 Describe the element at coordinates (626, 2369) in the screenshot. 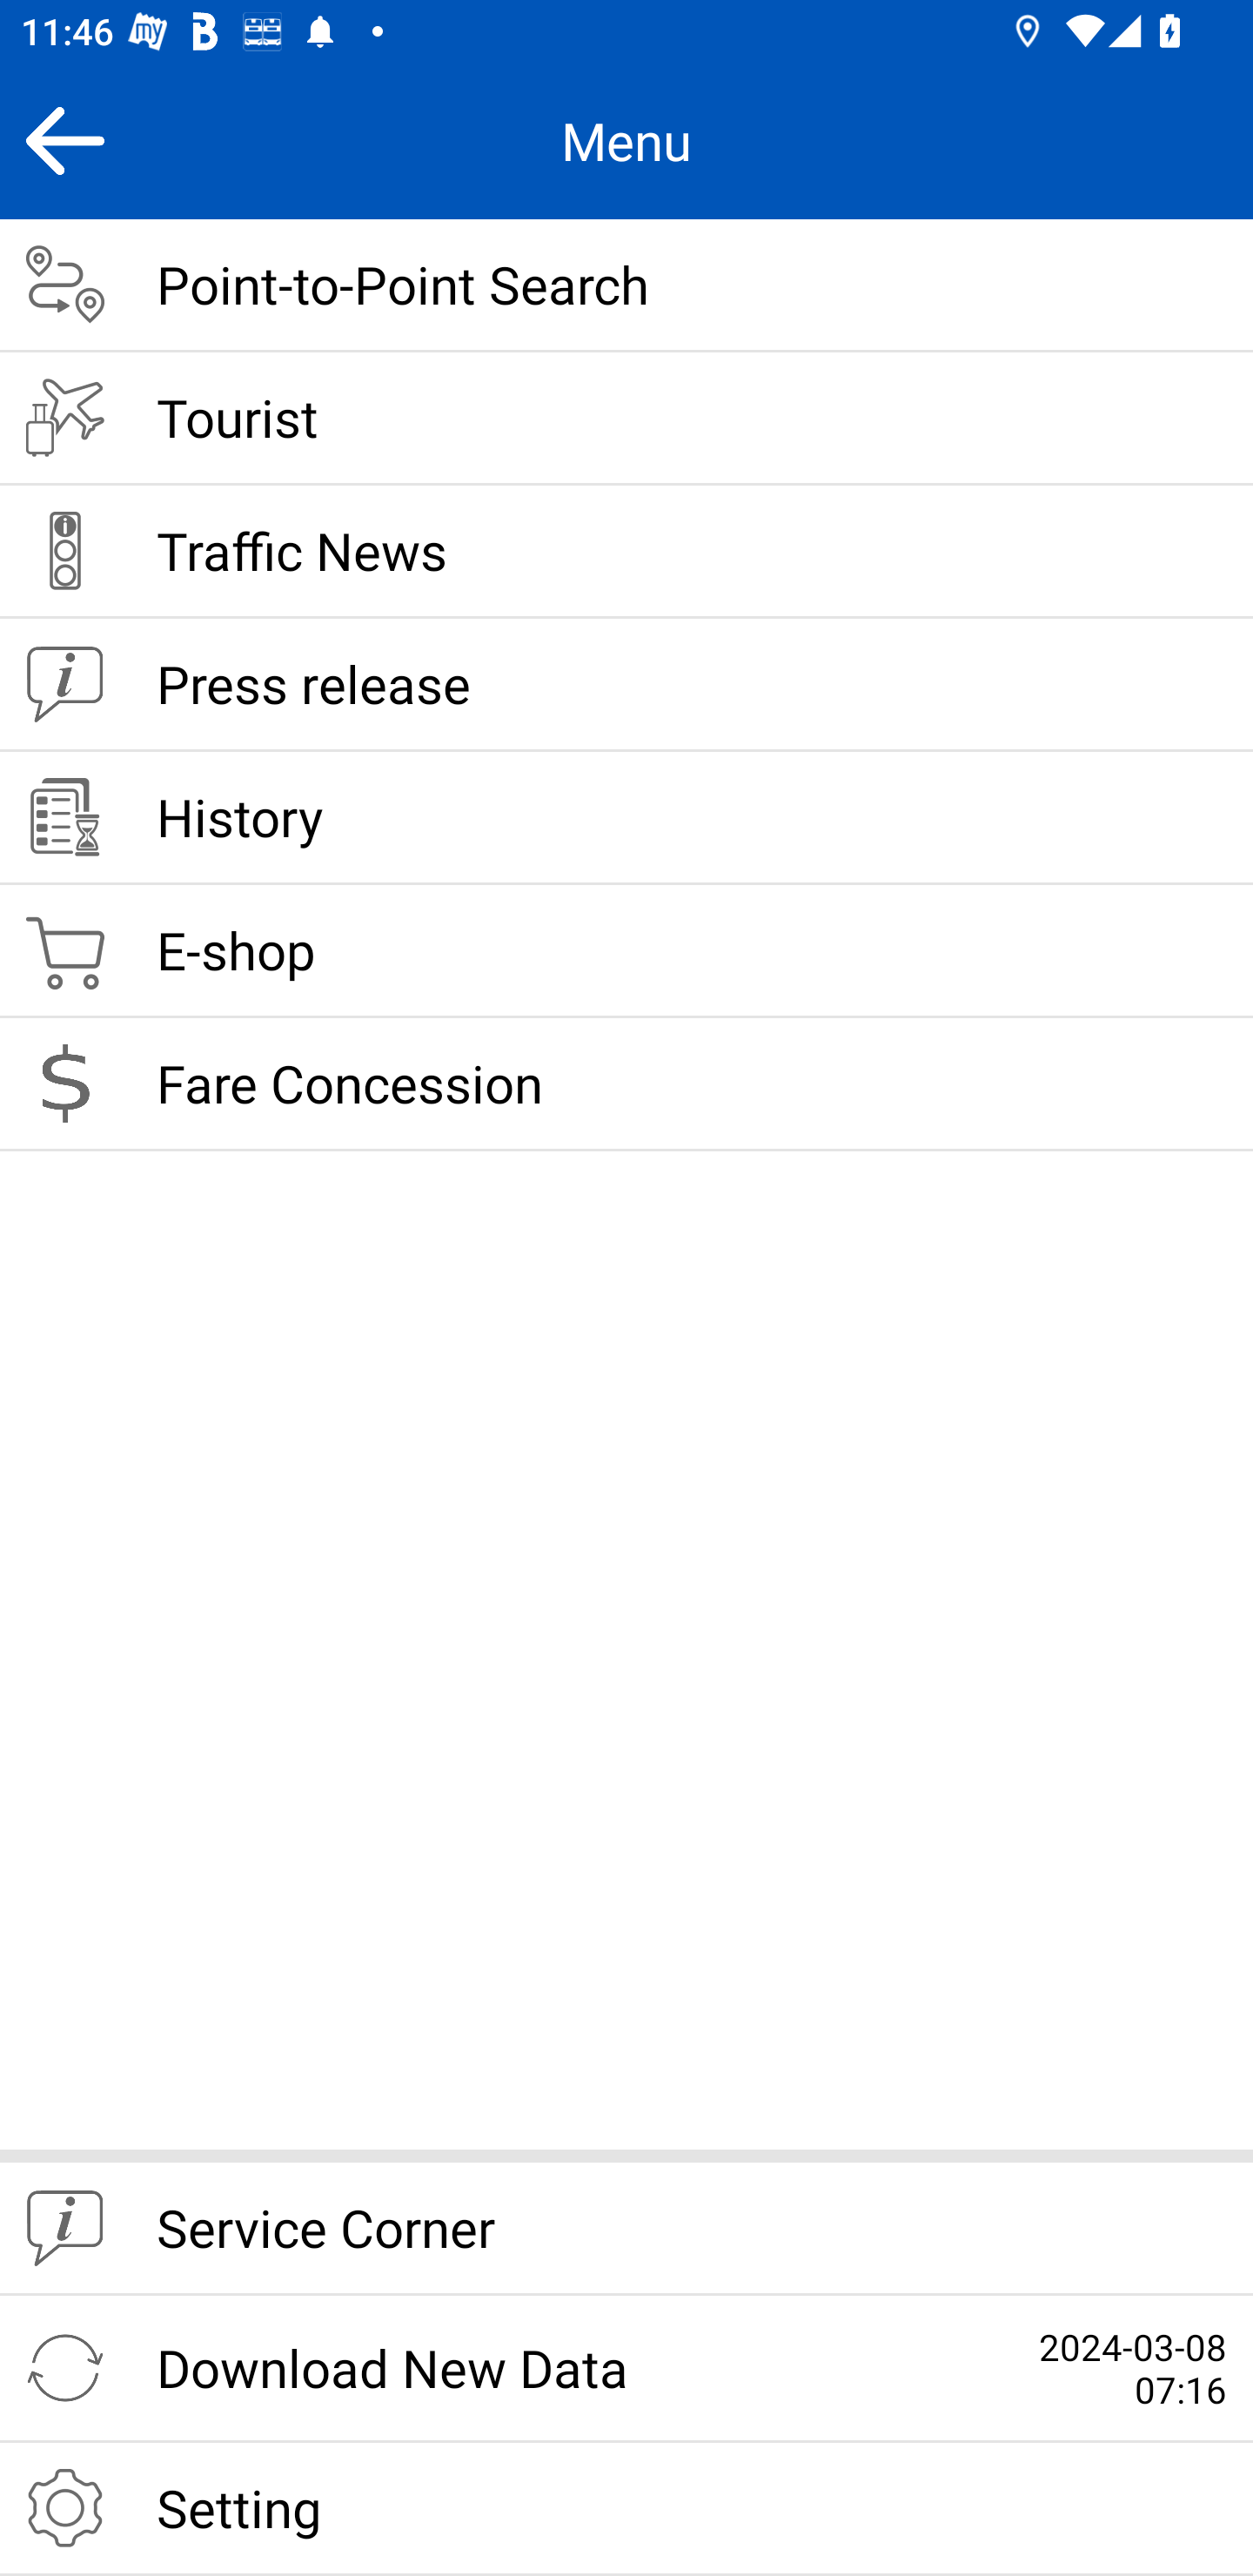

I see `Download New Data 2024-03-08
07:16` at that location.